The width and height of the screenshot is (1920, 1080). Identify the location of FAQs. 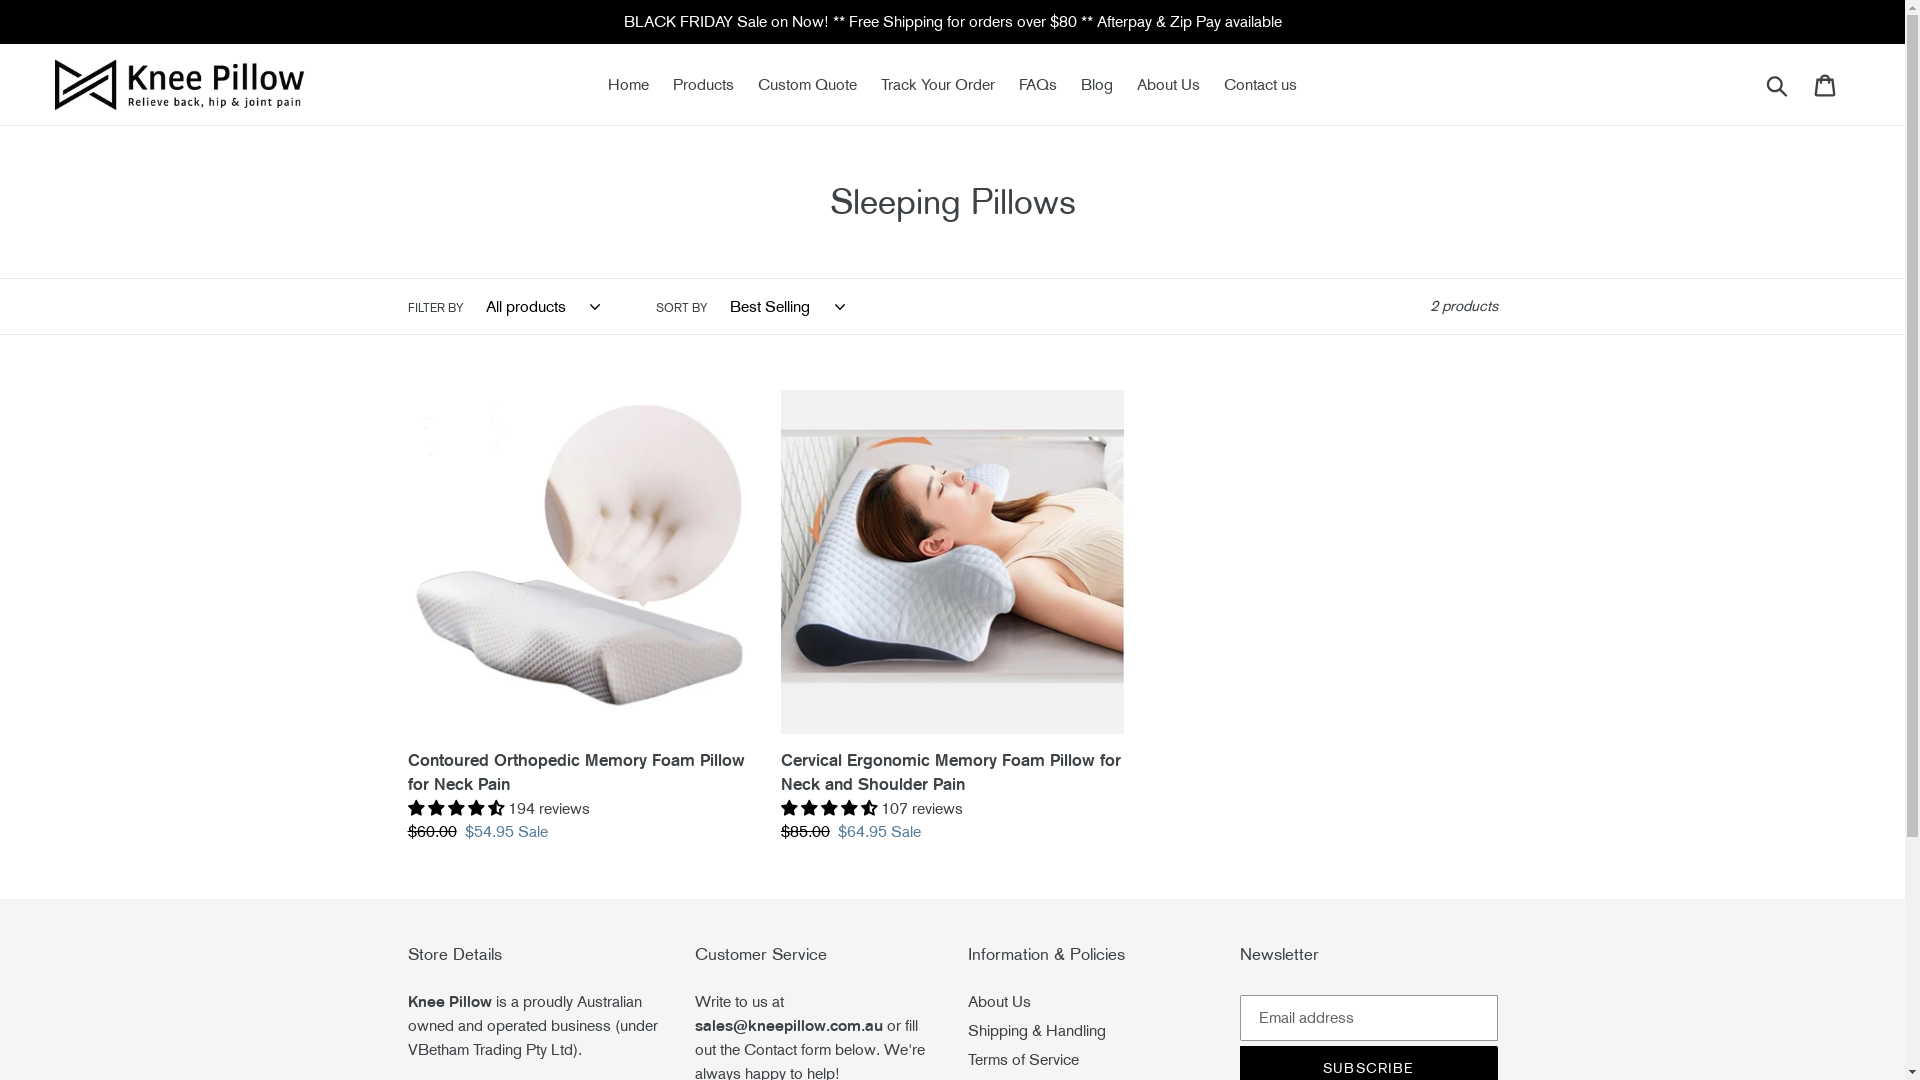
(1038, 85).